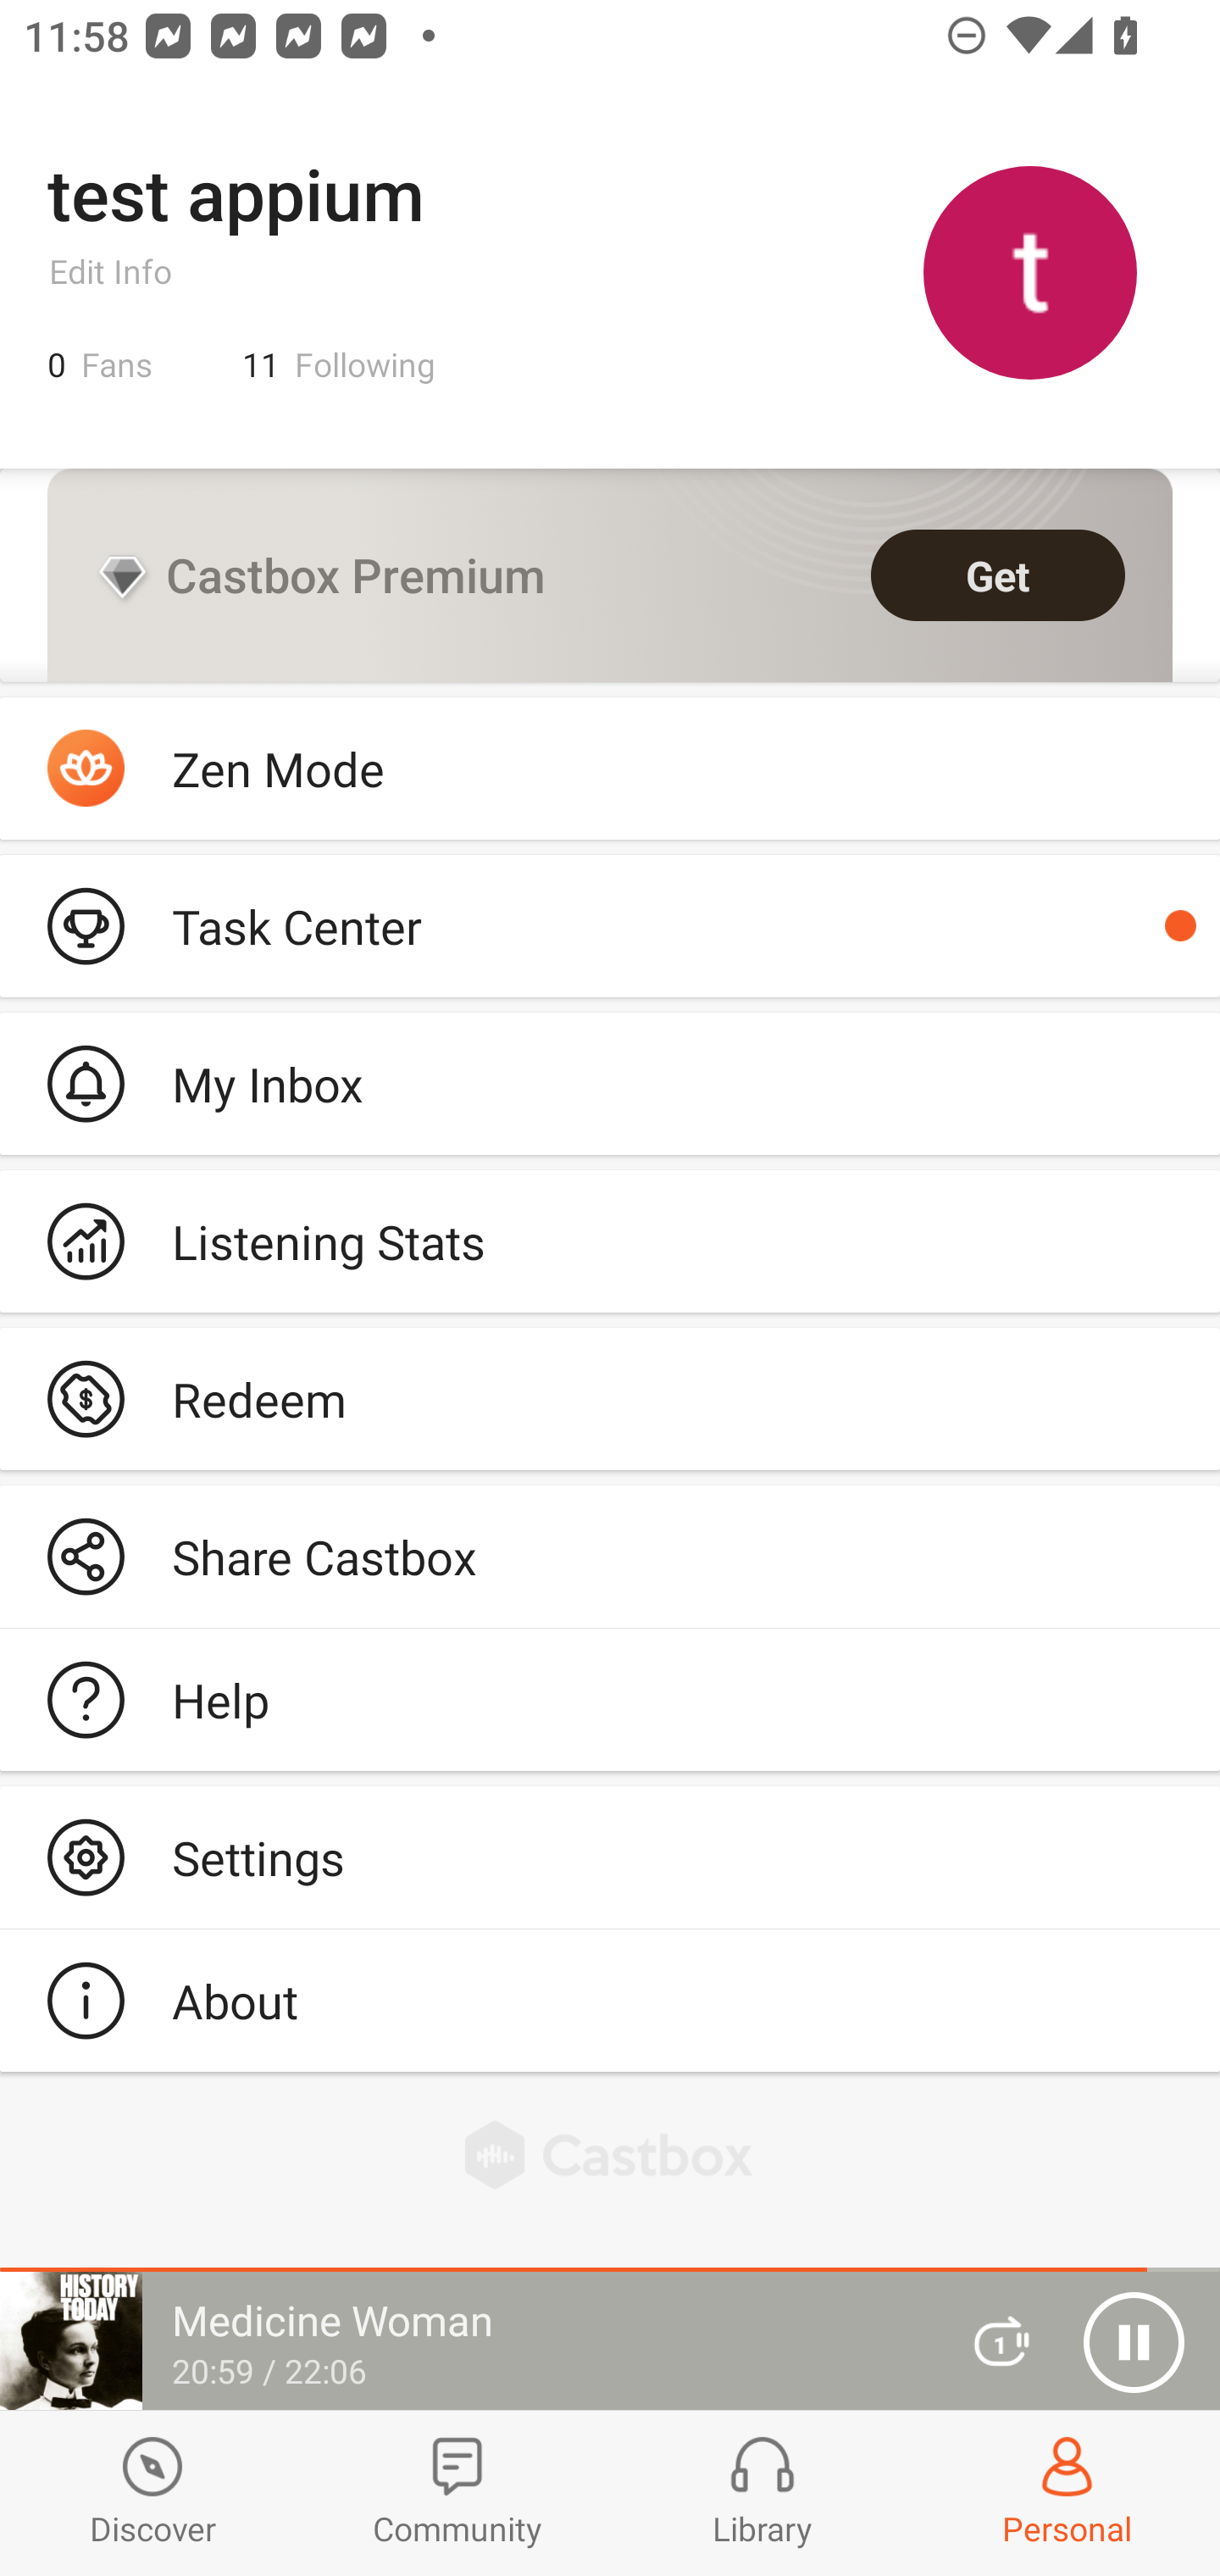 The image size is (1220, 2576). I want to click on Discover, so click(152, 2493).